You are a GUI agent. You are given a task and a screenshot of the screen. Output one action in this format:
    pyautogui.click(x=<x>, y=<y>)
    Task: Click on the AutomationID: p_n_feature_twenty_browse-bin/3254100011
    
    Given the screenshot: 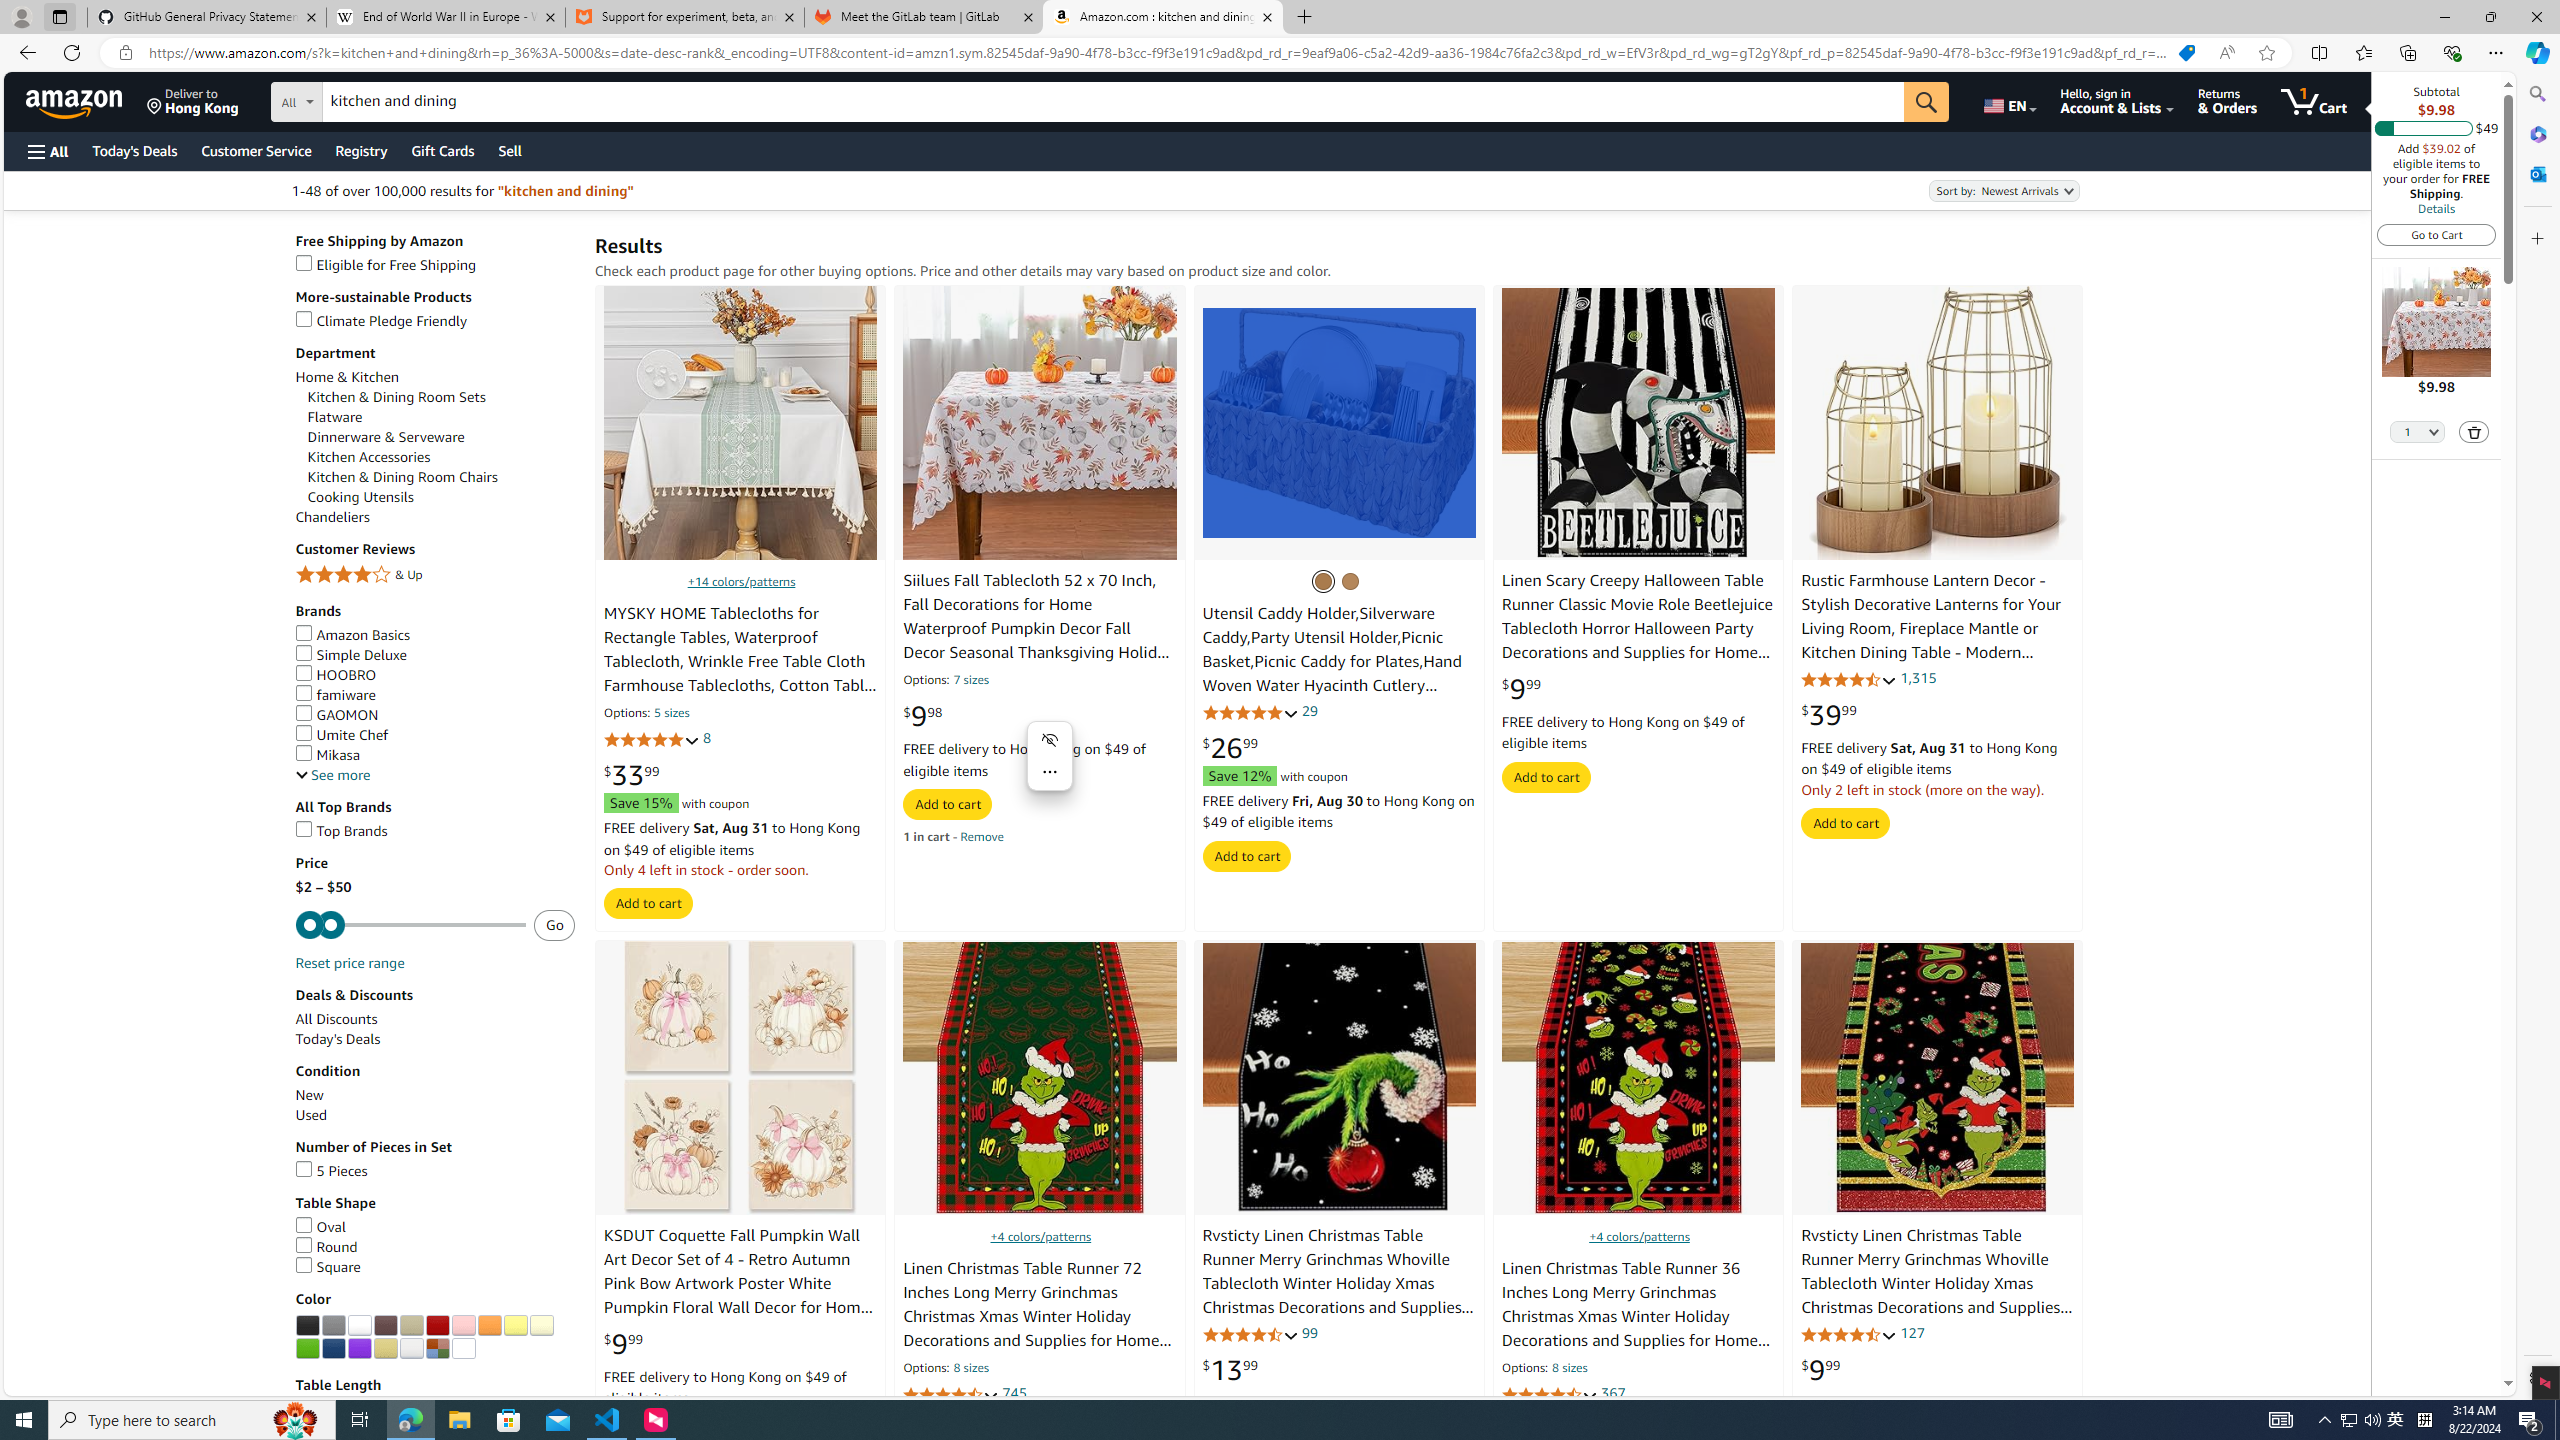 What is the action you would take?
    pyautogui.click(x=360, y=1325)
    